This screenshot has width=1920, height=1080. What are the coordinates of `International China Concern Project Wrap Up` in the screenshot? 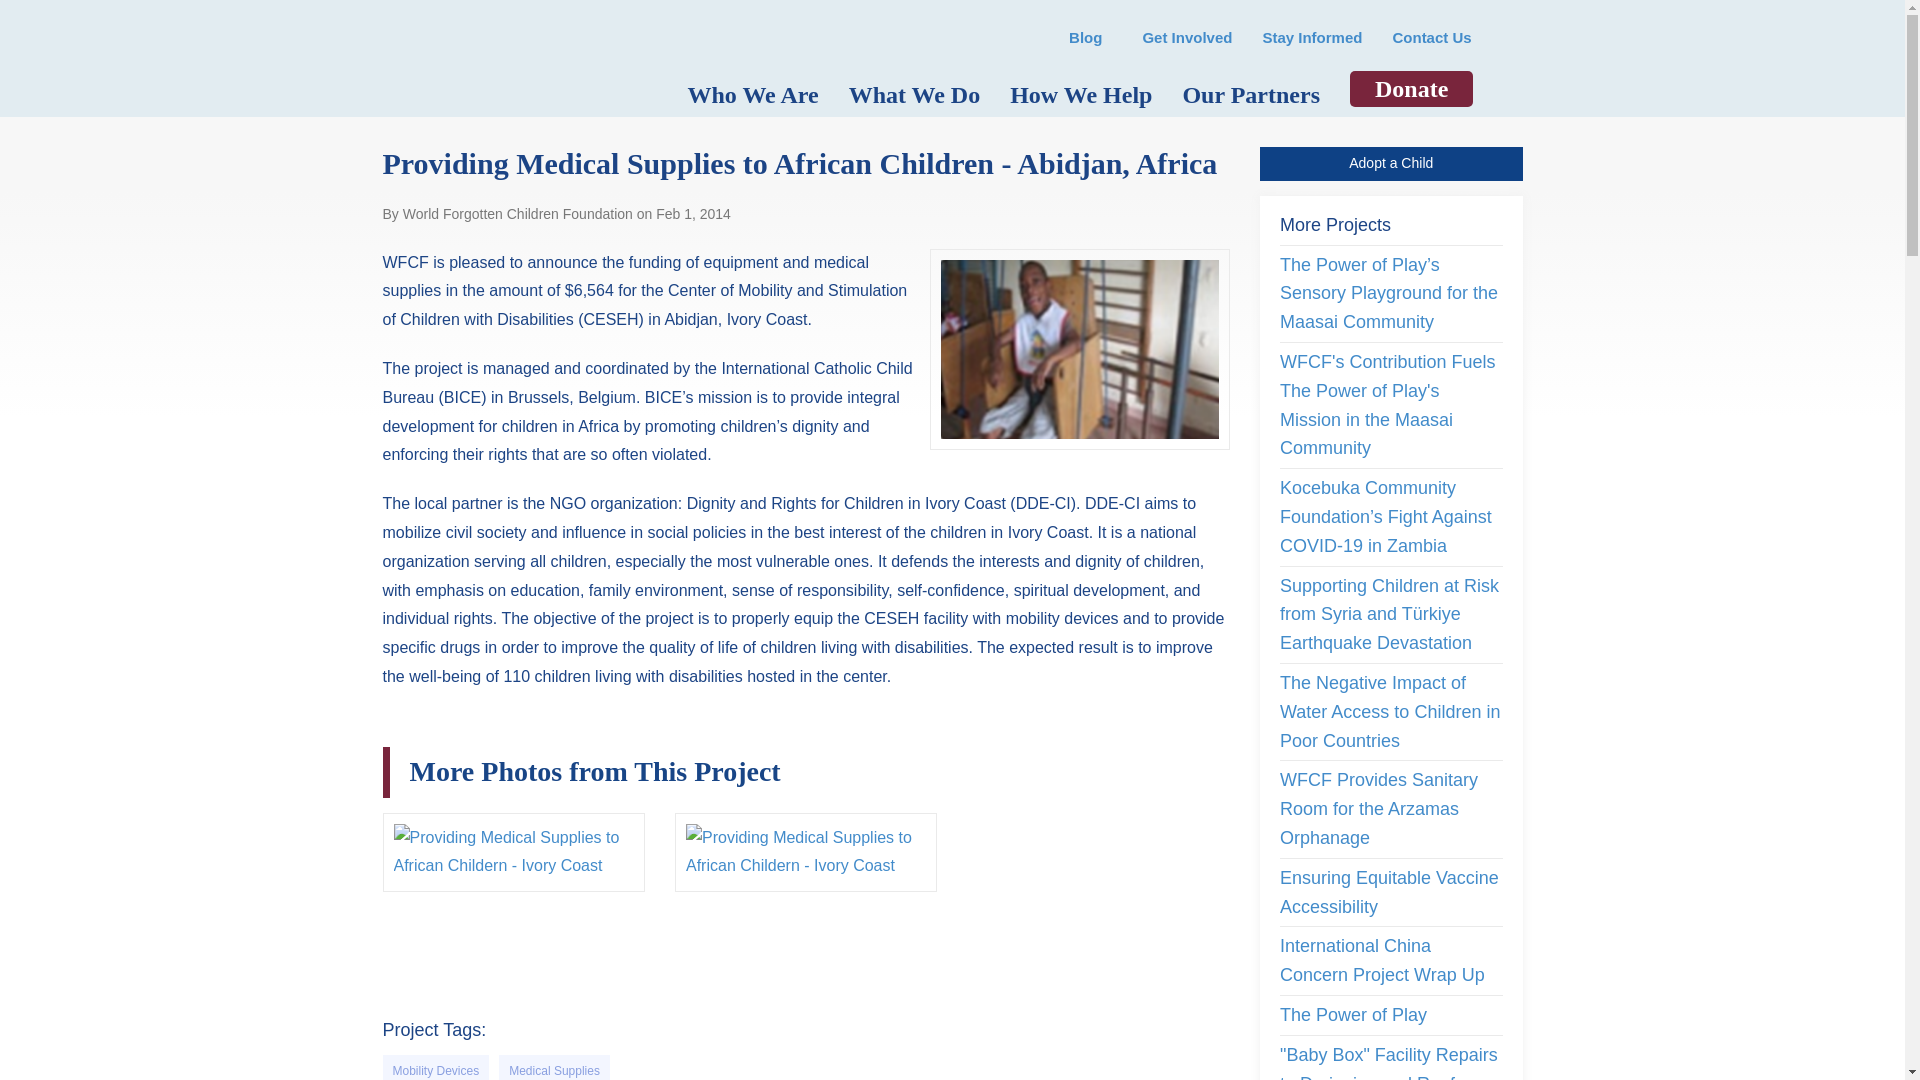 It's located at (1382, 960).